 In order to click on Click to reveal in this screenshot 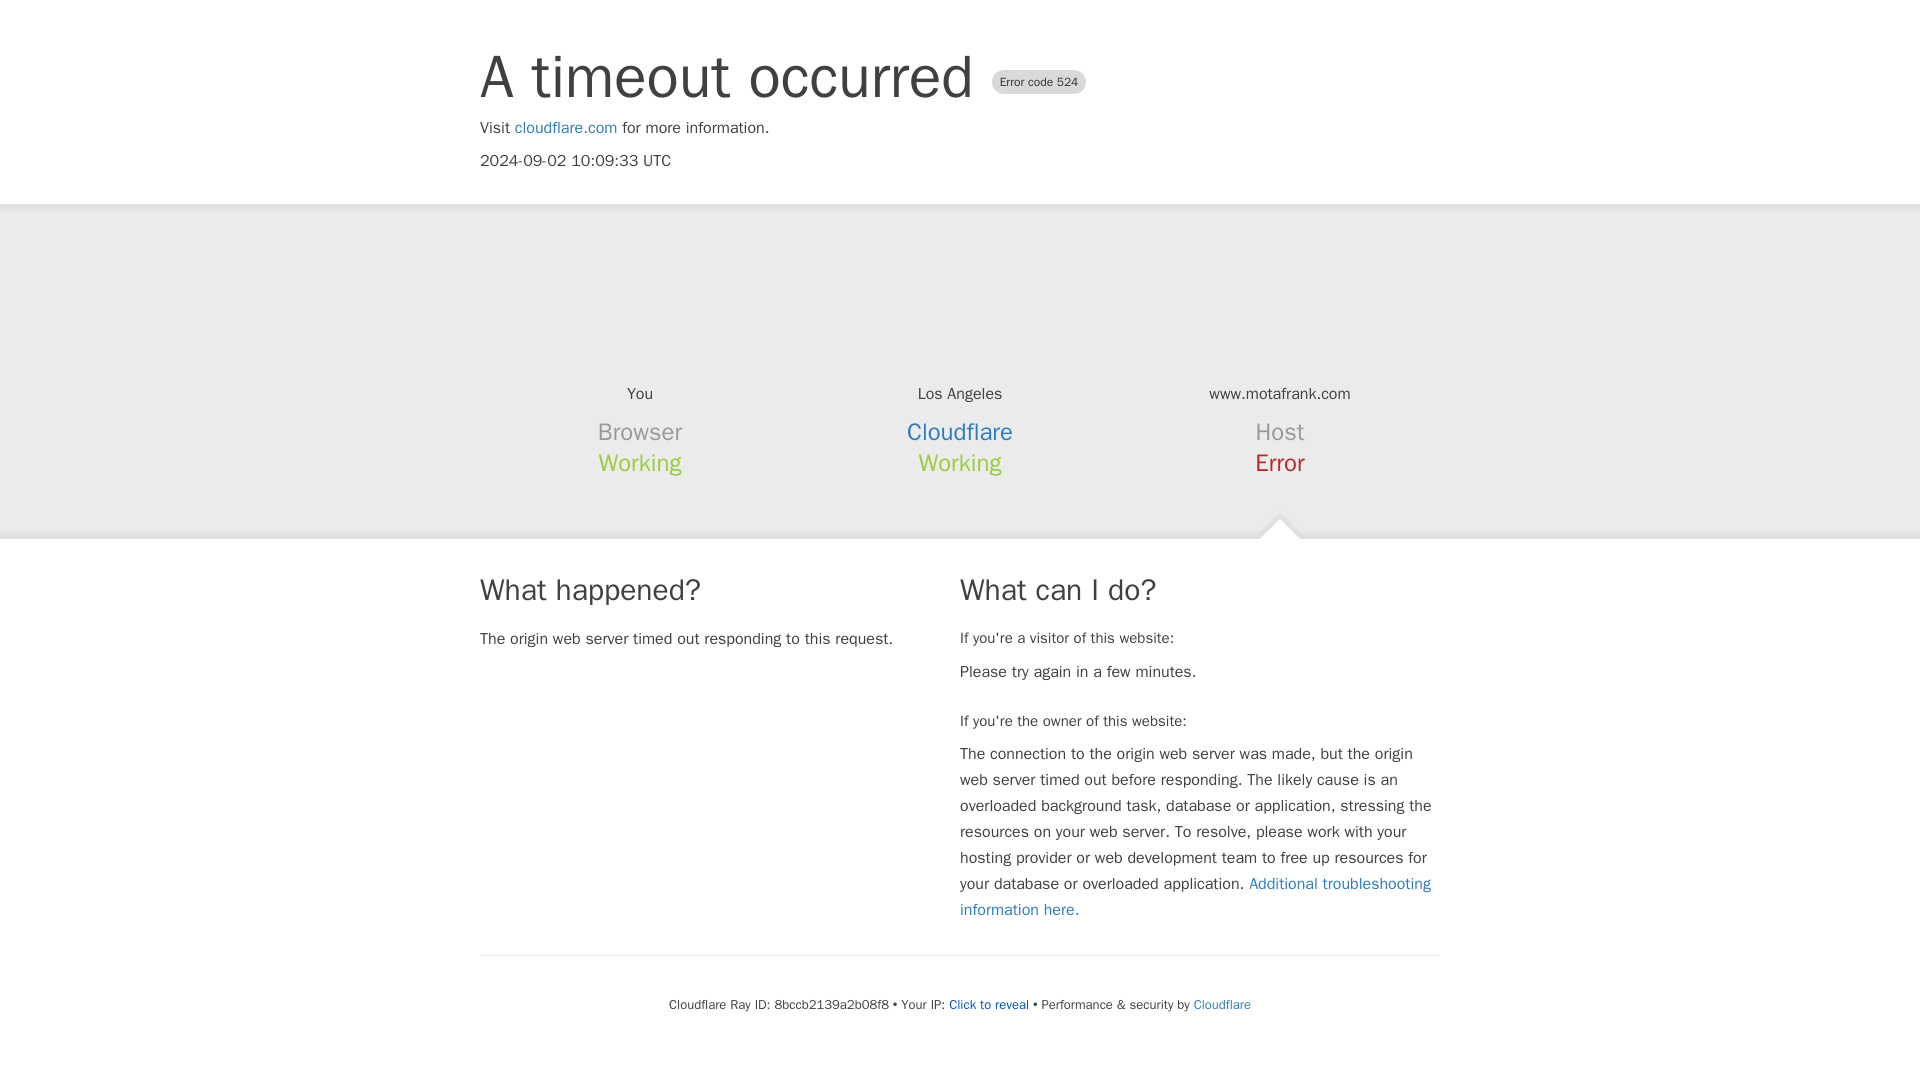, I will do `click(988, 1004)`.